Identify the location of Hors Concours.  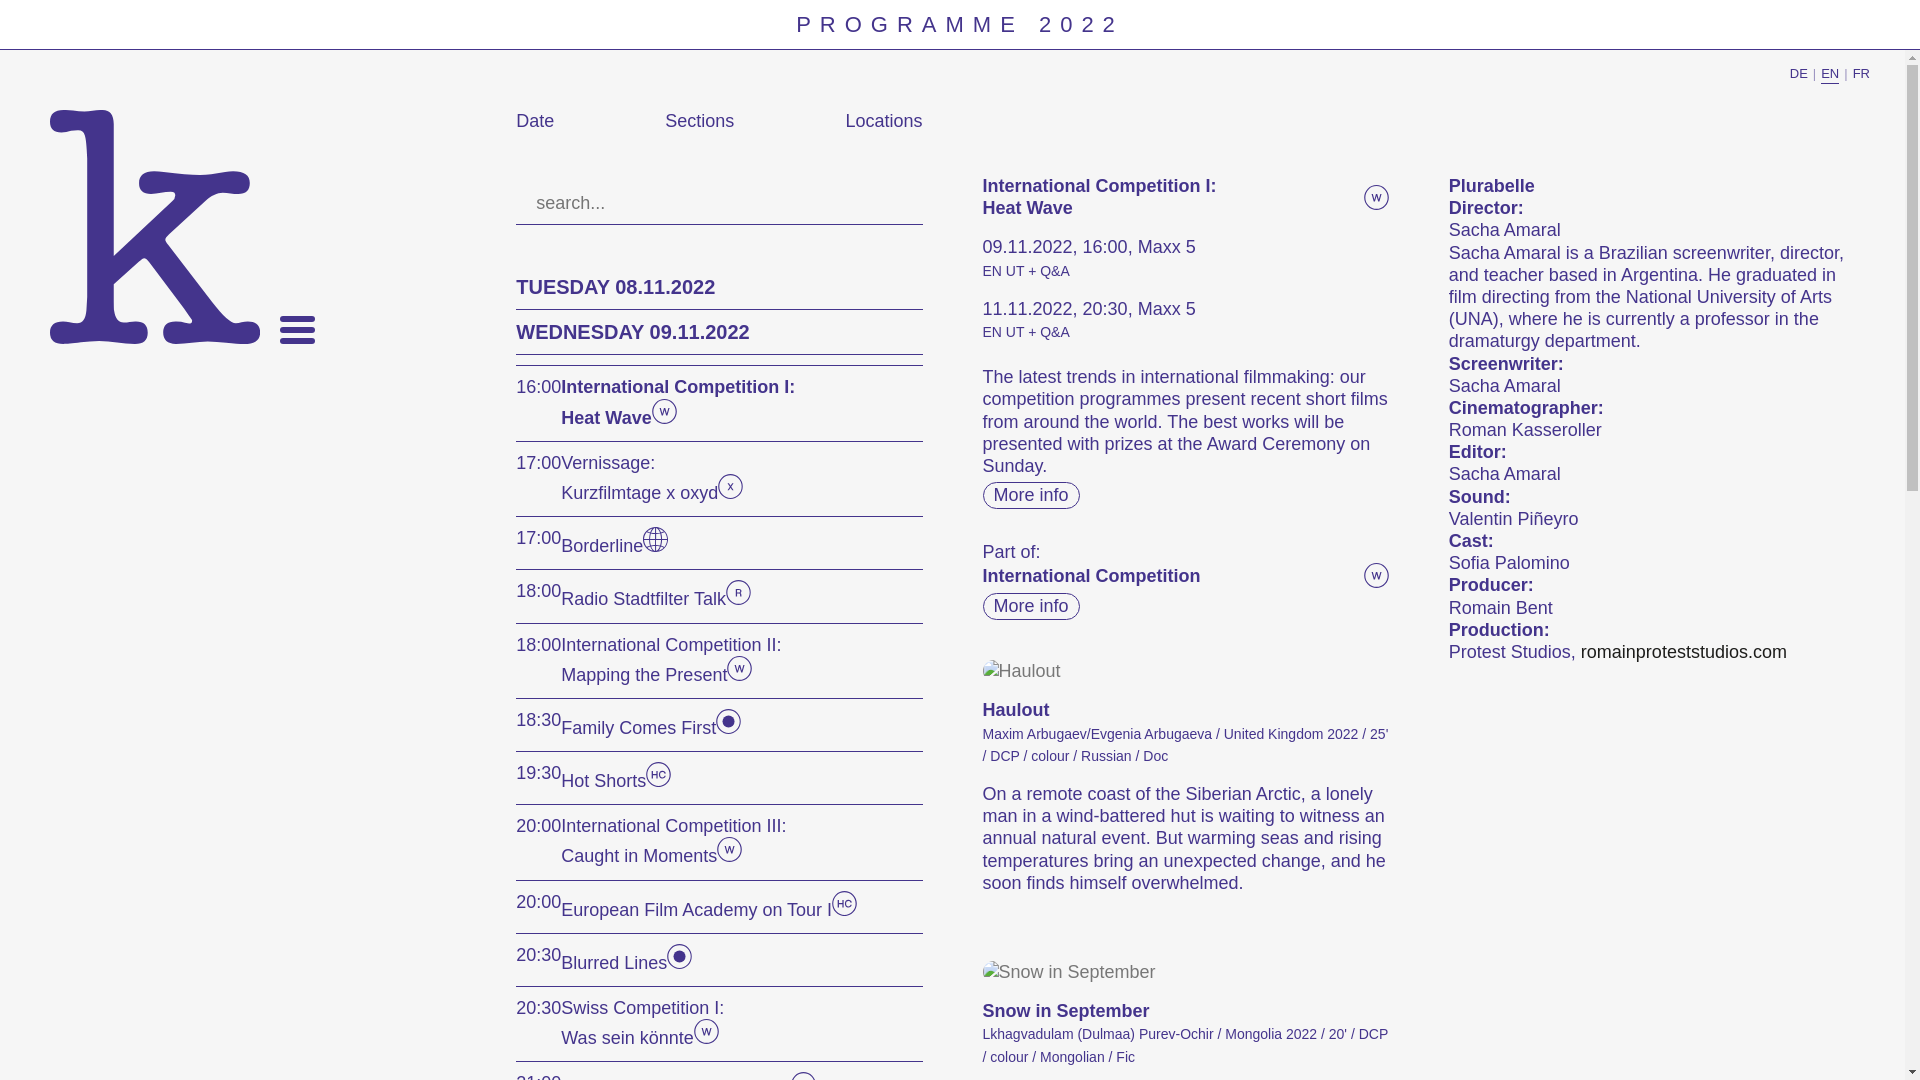
(844, 910).